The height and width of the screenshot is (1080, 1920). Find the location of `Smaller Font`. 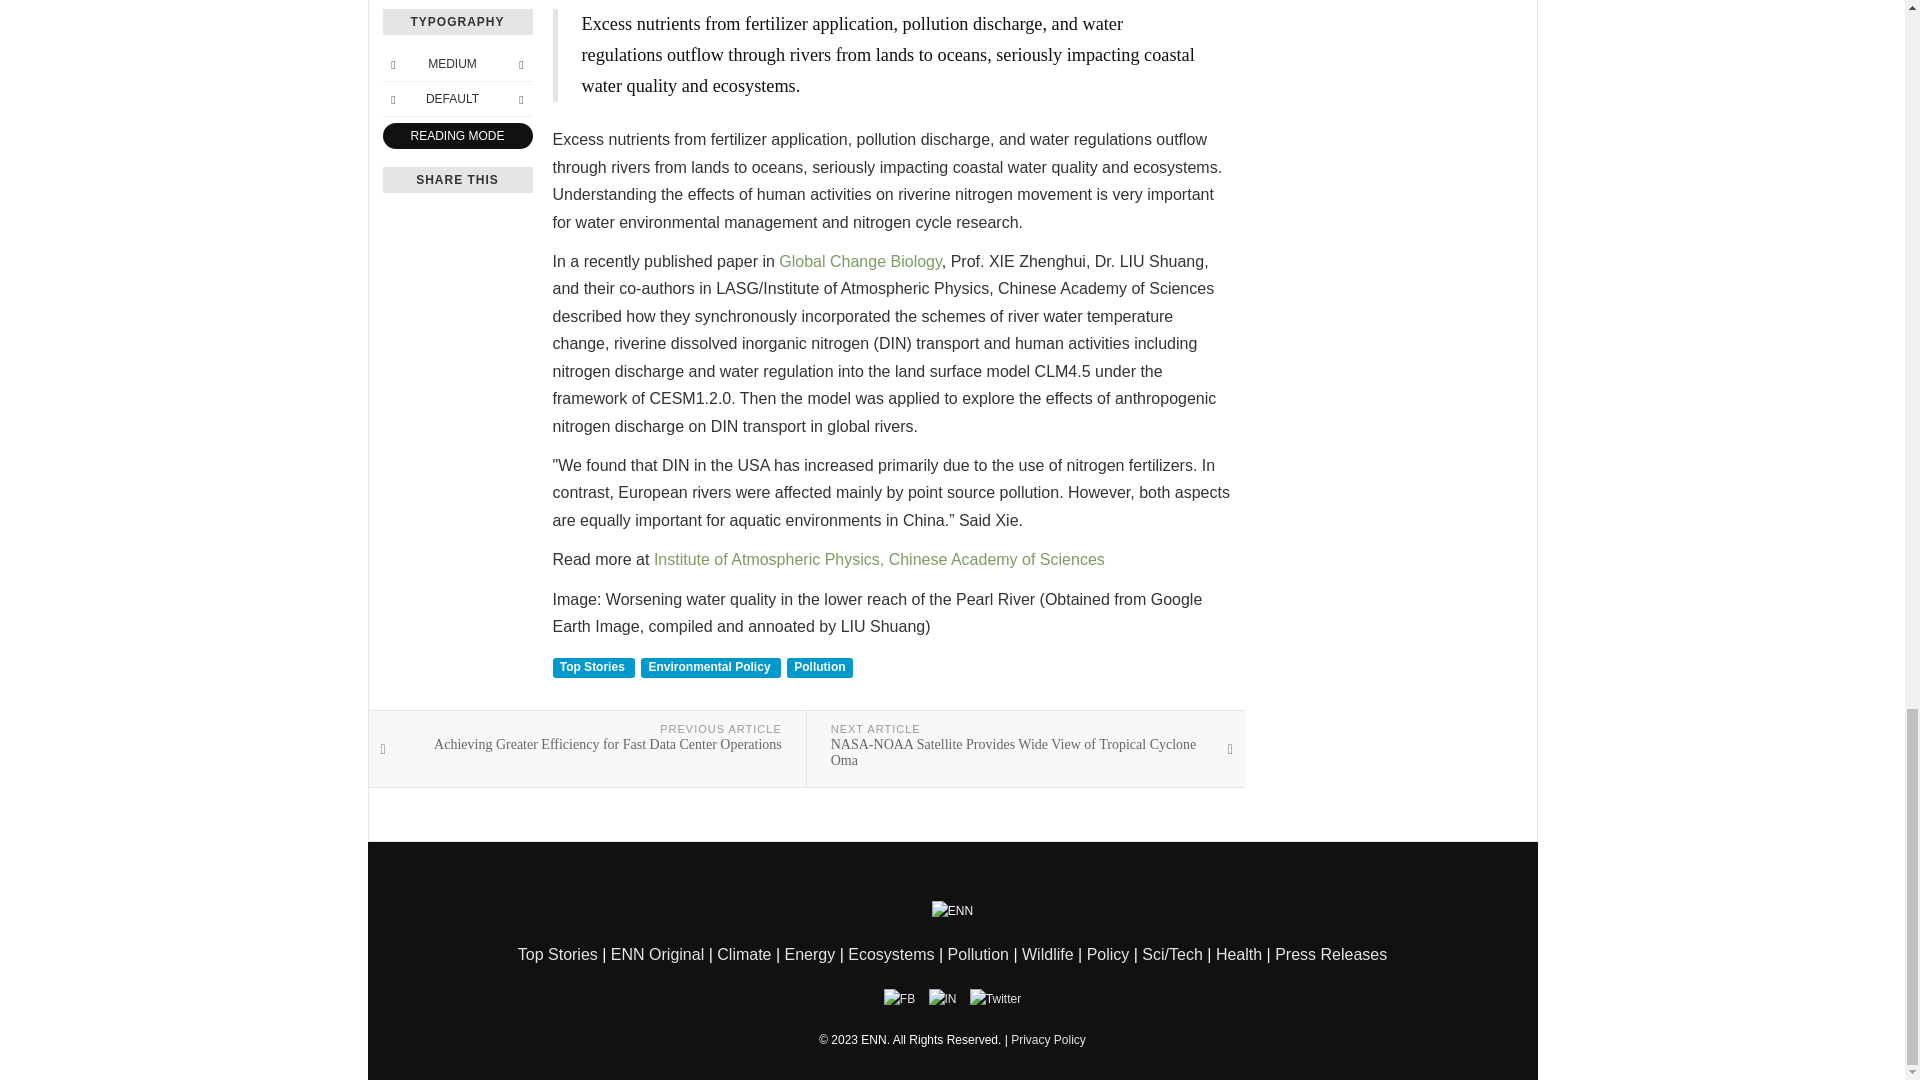

Smaller Font is located at coordinates (392, 63).